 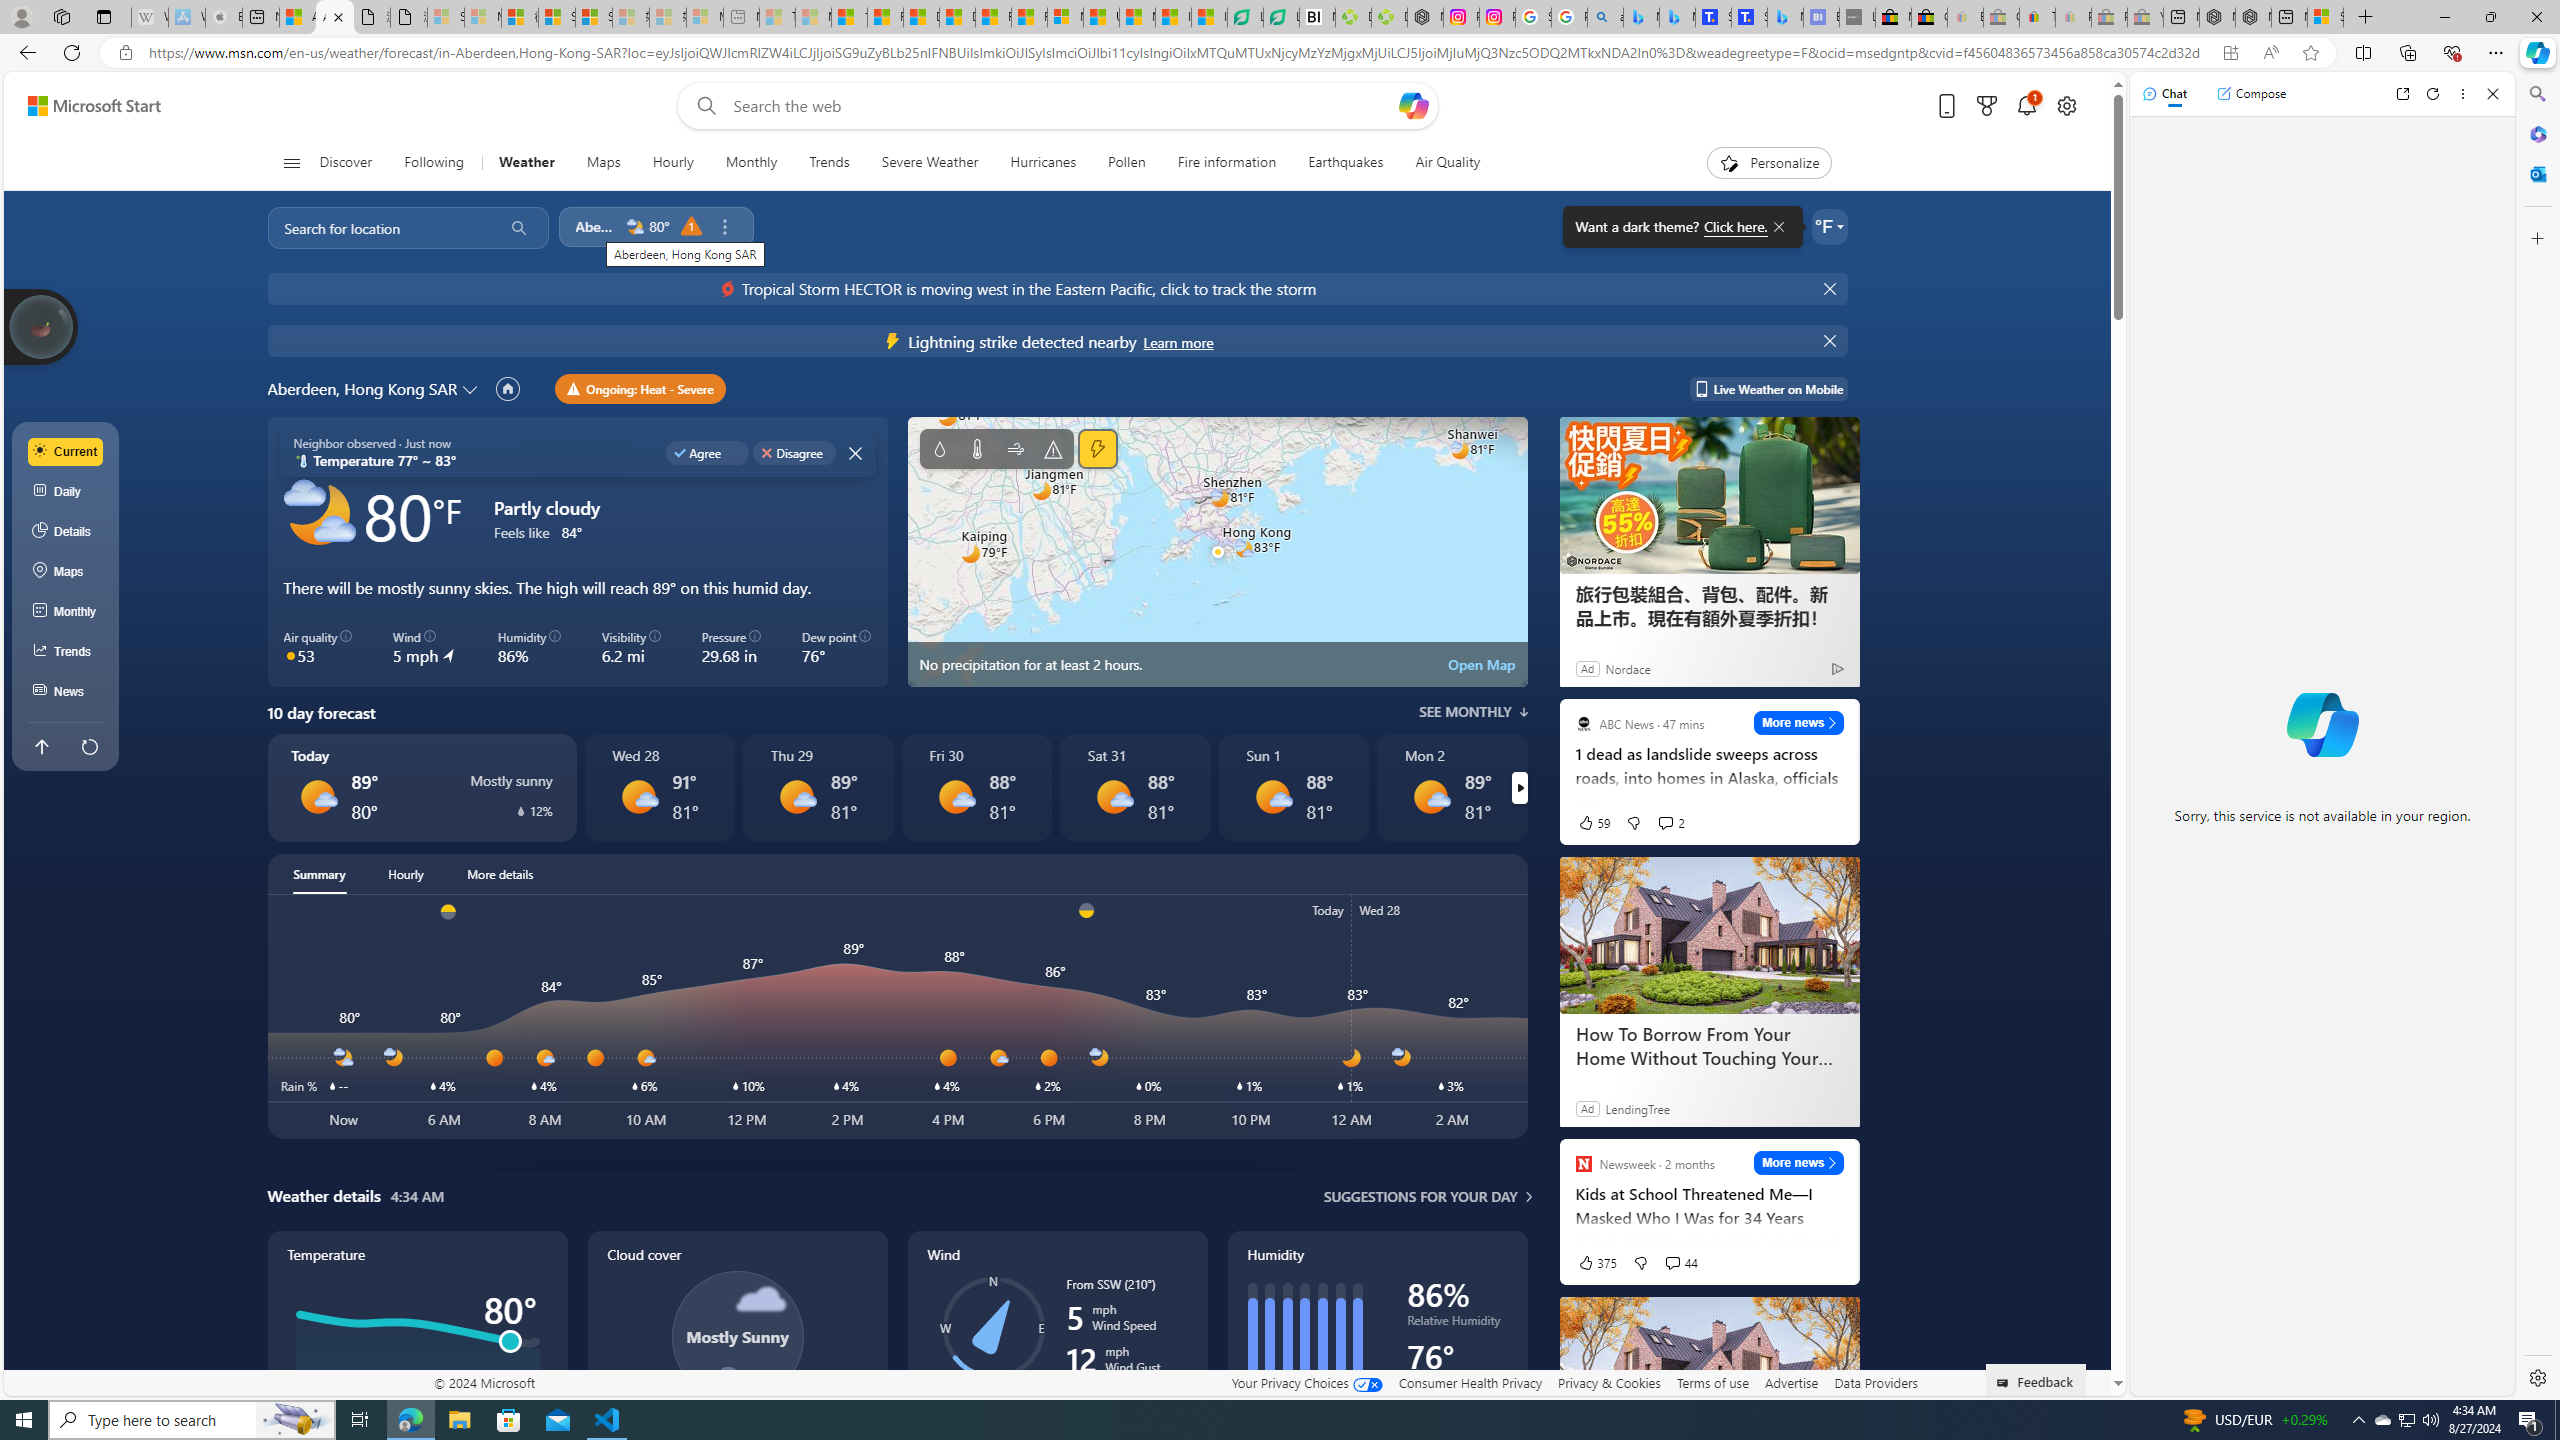 What do you see at coordinates (1586, 1108) in the screenshot?
I see `Ad` at bounding box center [1586, 1108].